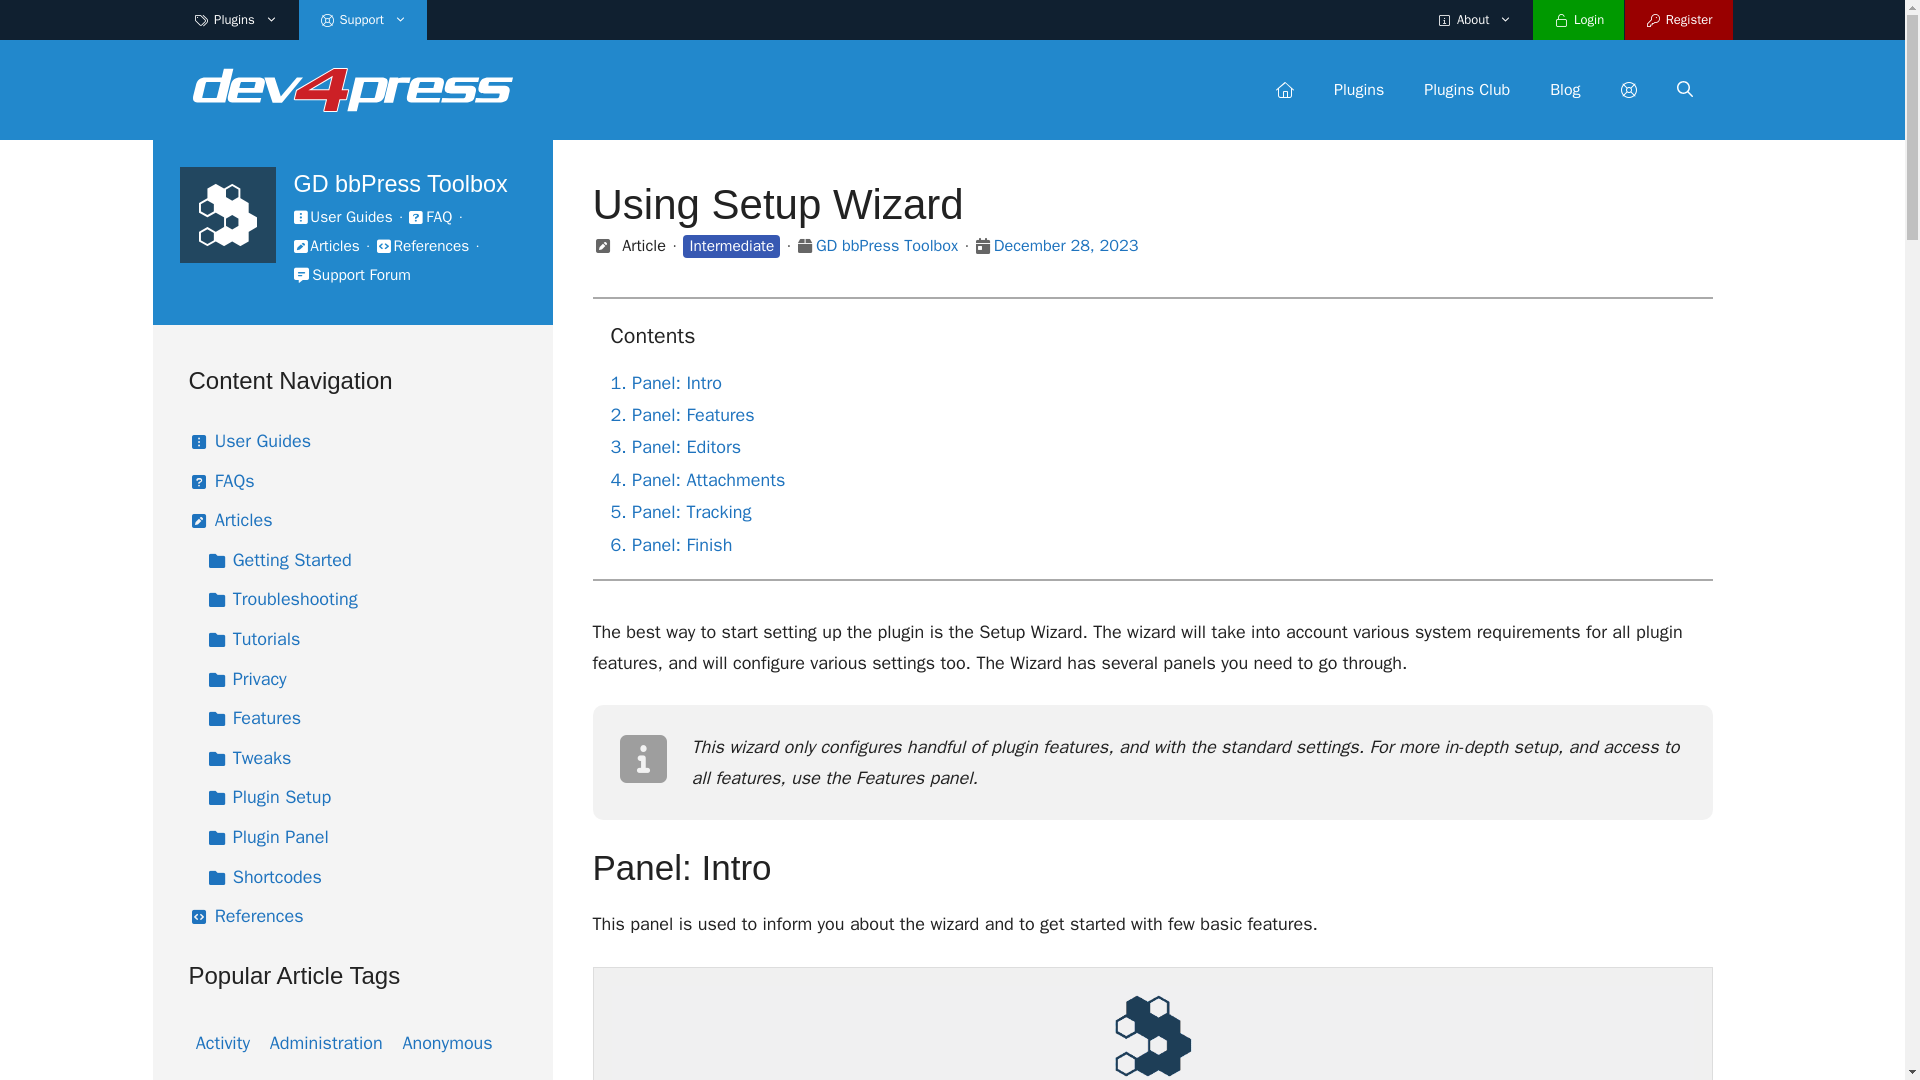 The height and width of the screenshot is (1080, 1920). What do you see at coordinates (1627, 90) in the screenshot?
I see `Support` at bounding box center [1627, 90].